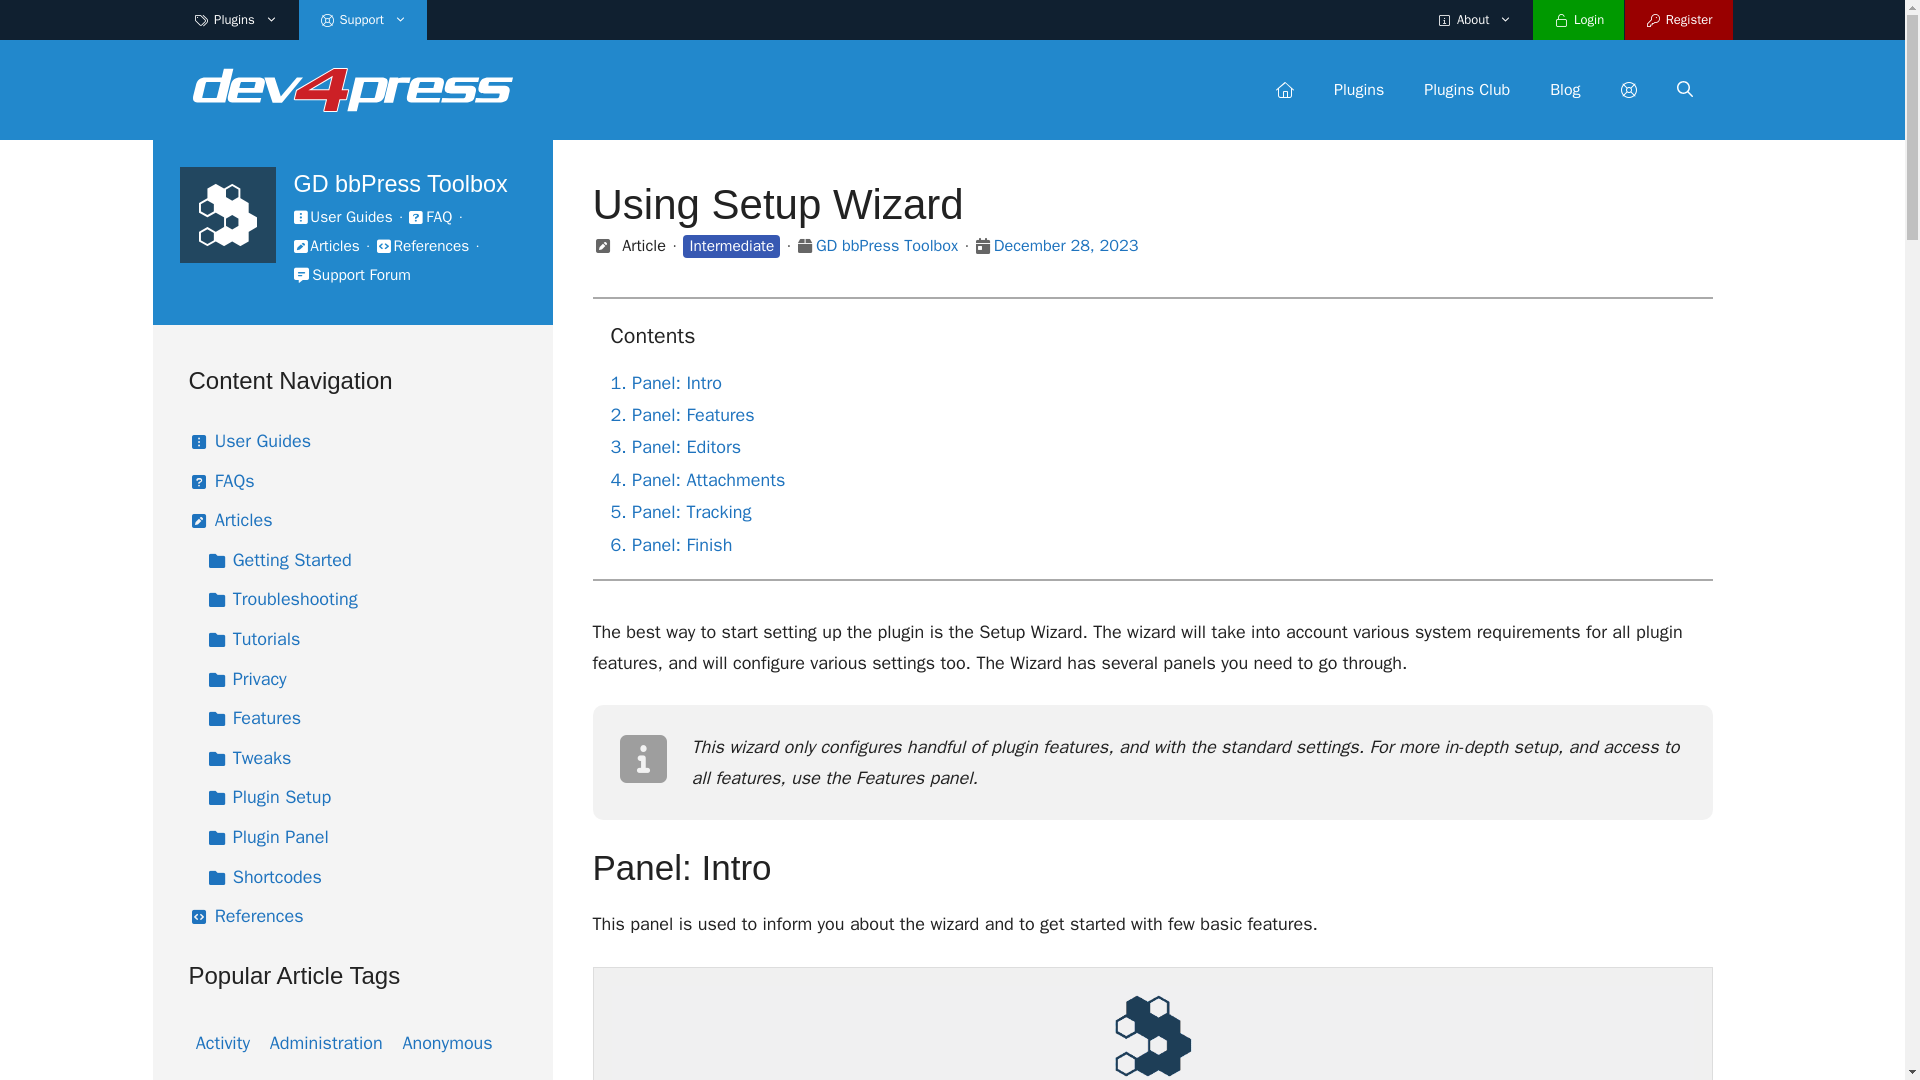 The height and width of the screenshot is (1080, 1920). What do you see at coordinates (1627, 90) in the screenshot?
I see `Support` at bounding box center [1627, 90].